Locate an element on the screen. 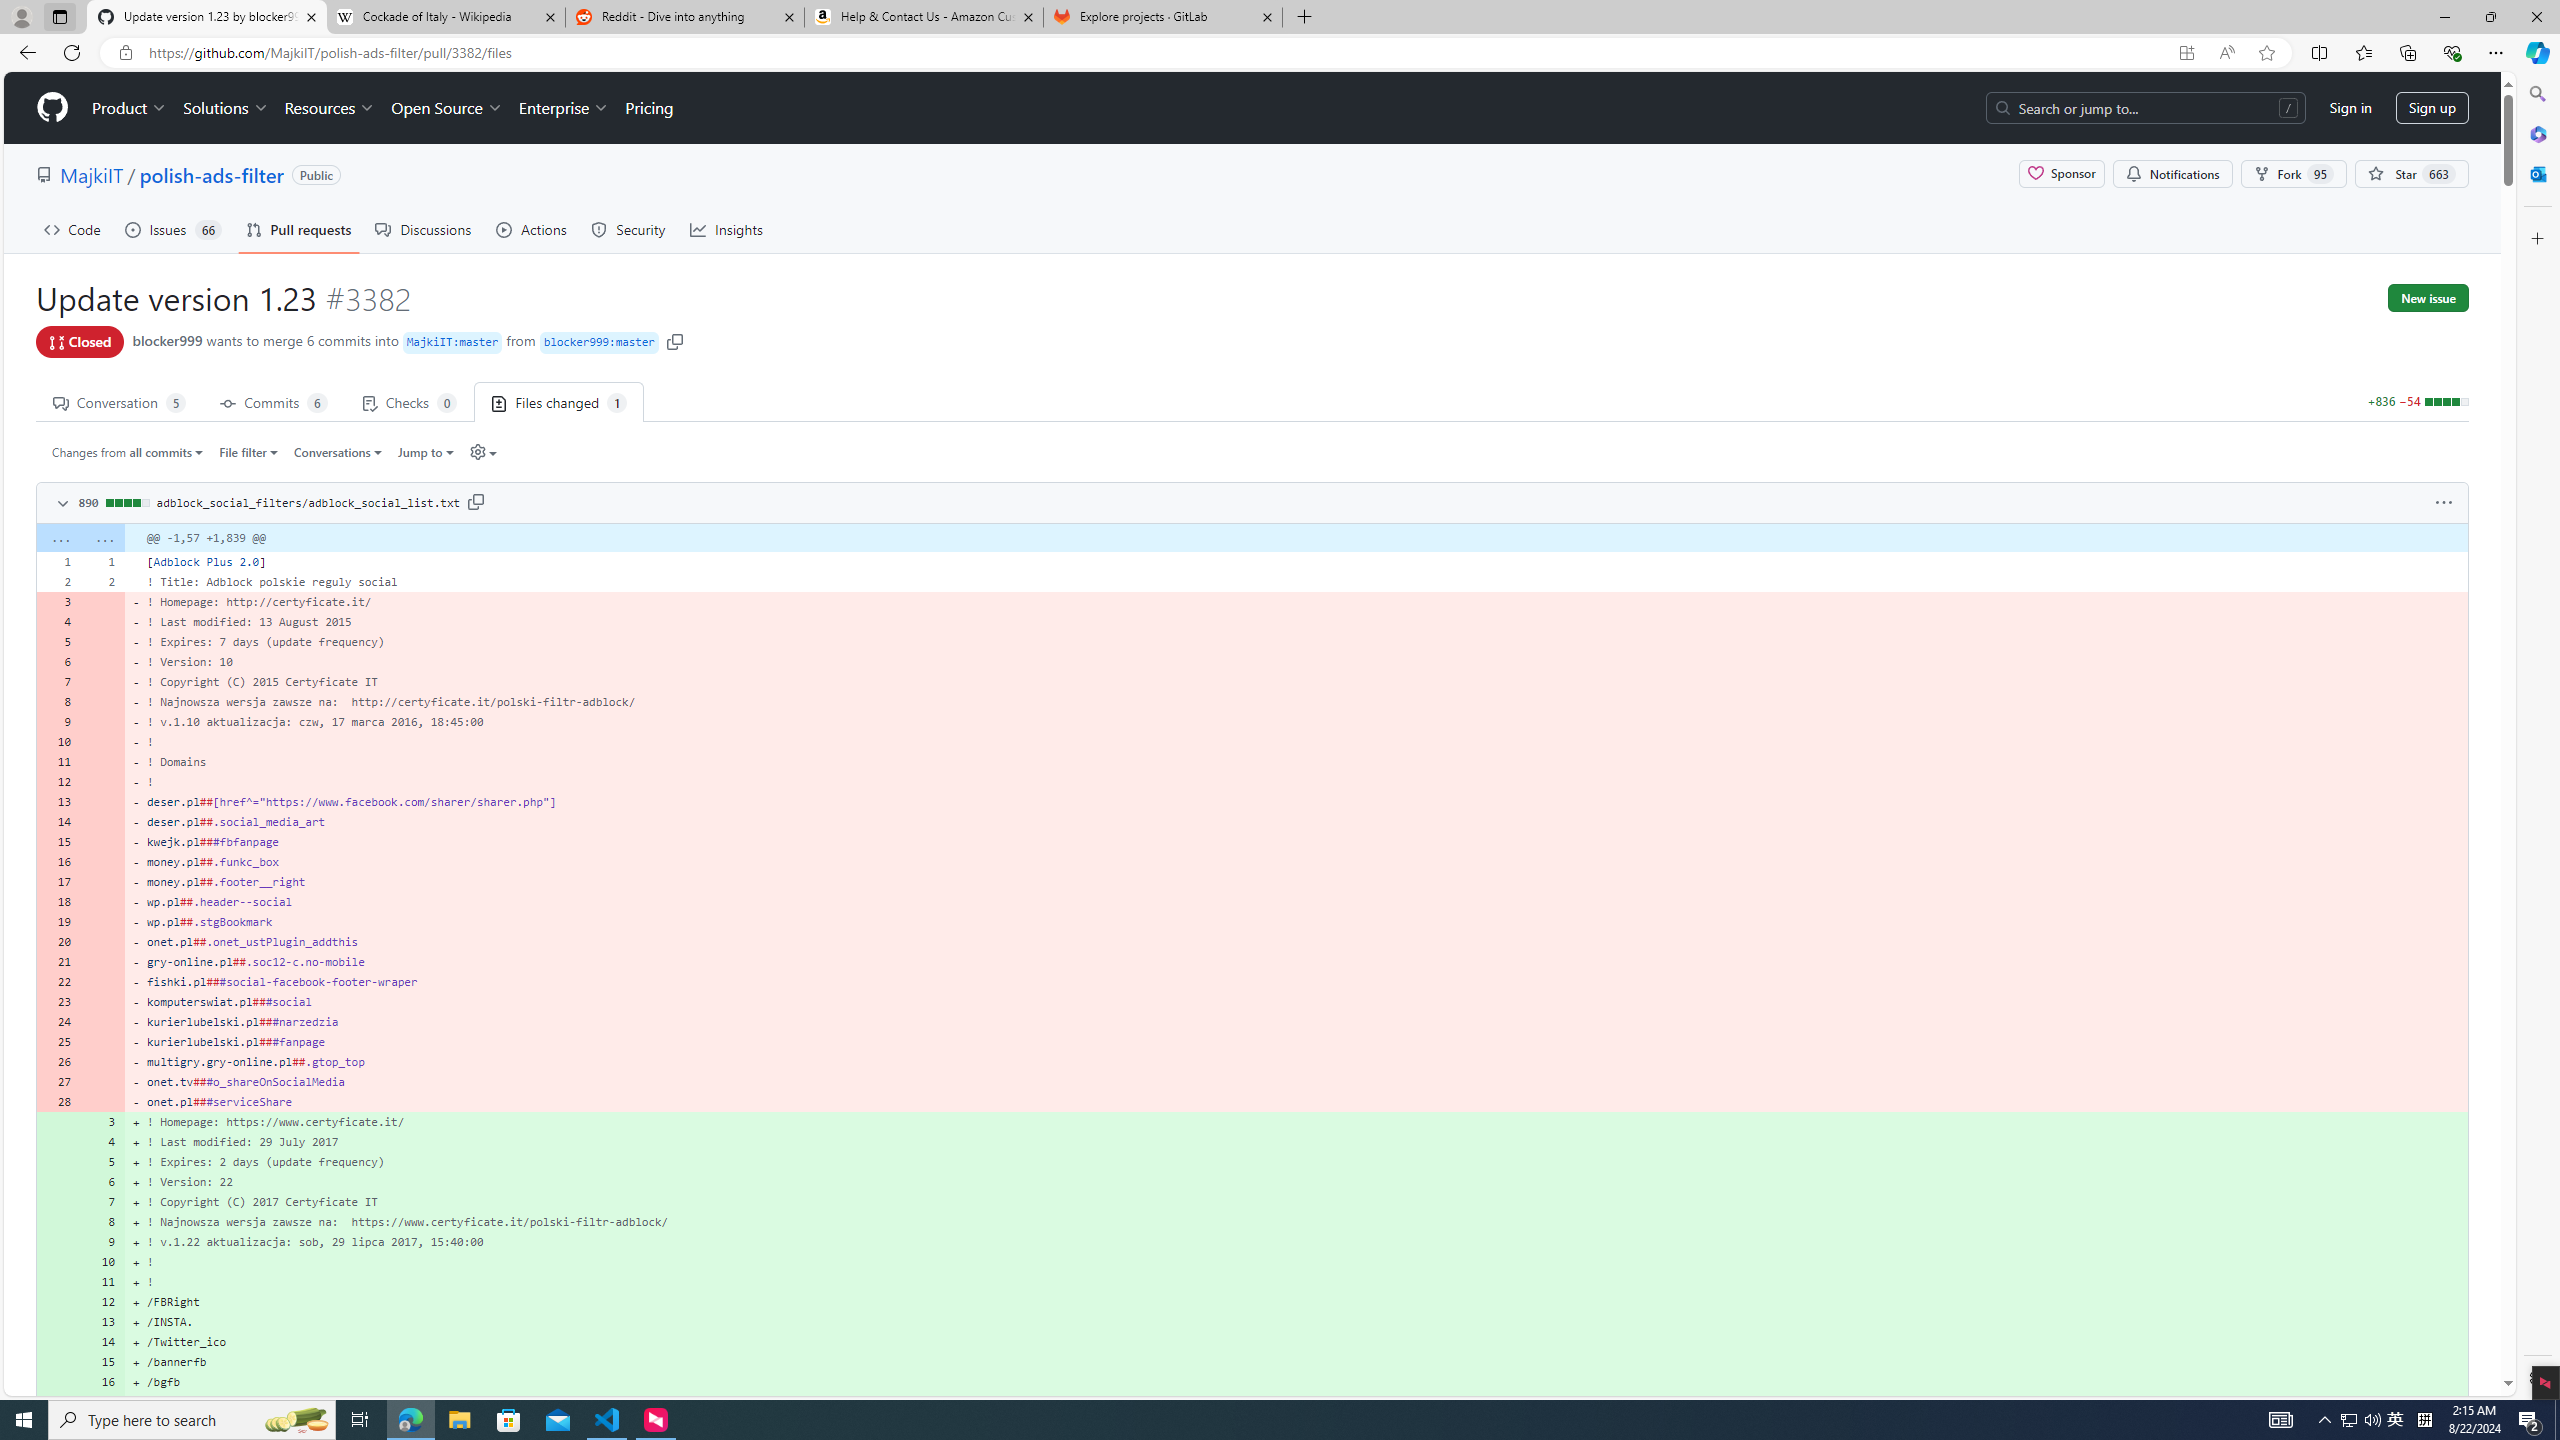 This screenshot has width=2560, height=1440. Diff settings is located at coordinates (484, 452).